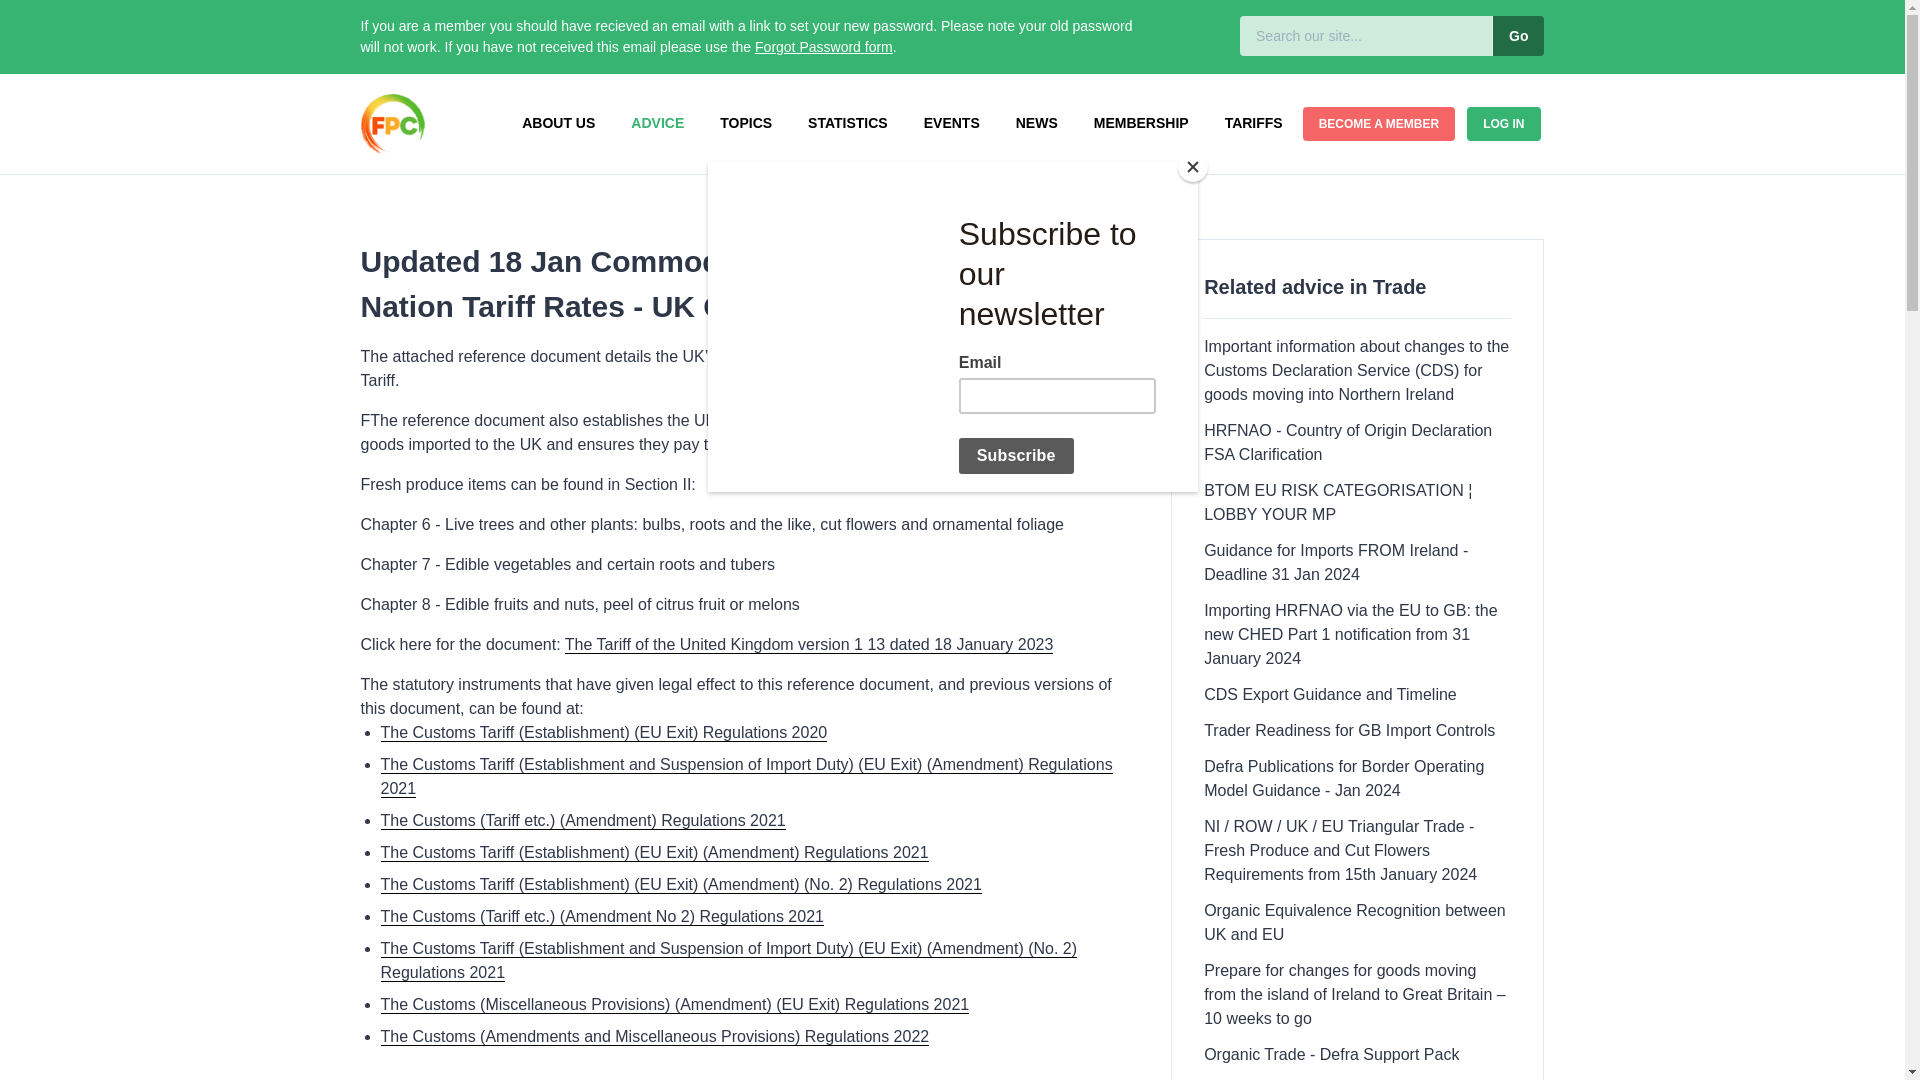  What do you see at coordinates (1347, 442) in the screenshot?
I see `HRFNAO - Country of Origin Declaration FSA Clarification` at bounding box center [1347, 442].